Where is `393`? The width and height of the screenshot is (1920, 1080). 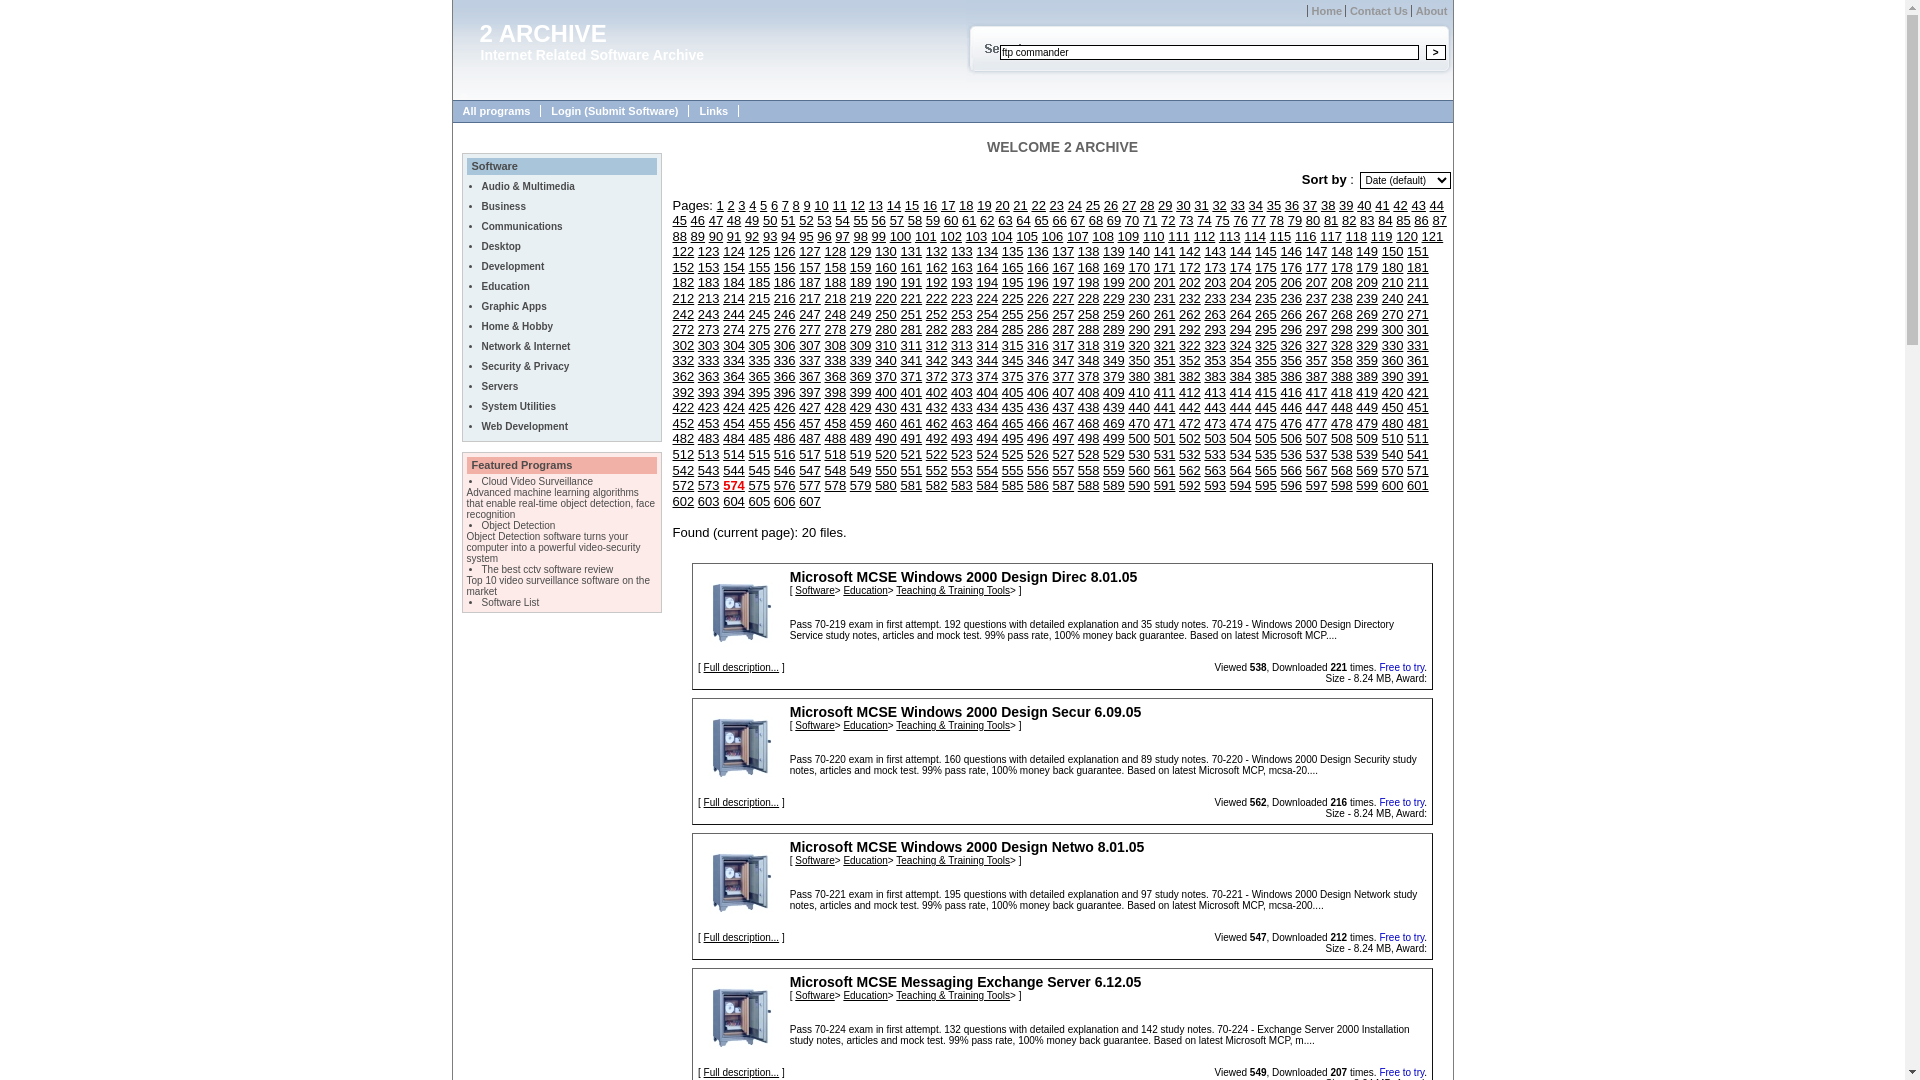
393 is located at coordinates (709, 392).